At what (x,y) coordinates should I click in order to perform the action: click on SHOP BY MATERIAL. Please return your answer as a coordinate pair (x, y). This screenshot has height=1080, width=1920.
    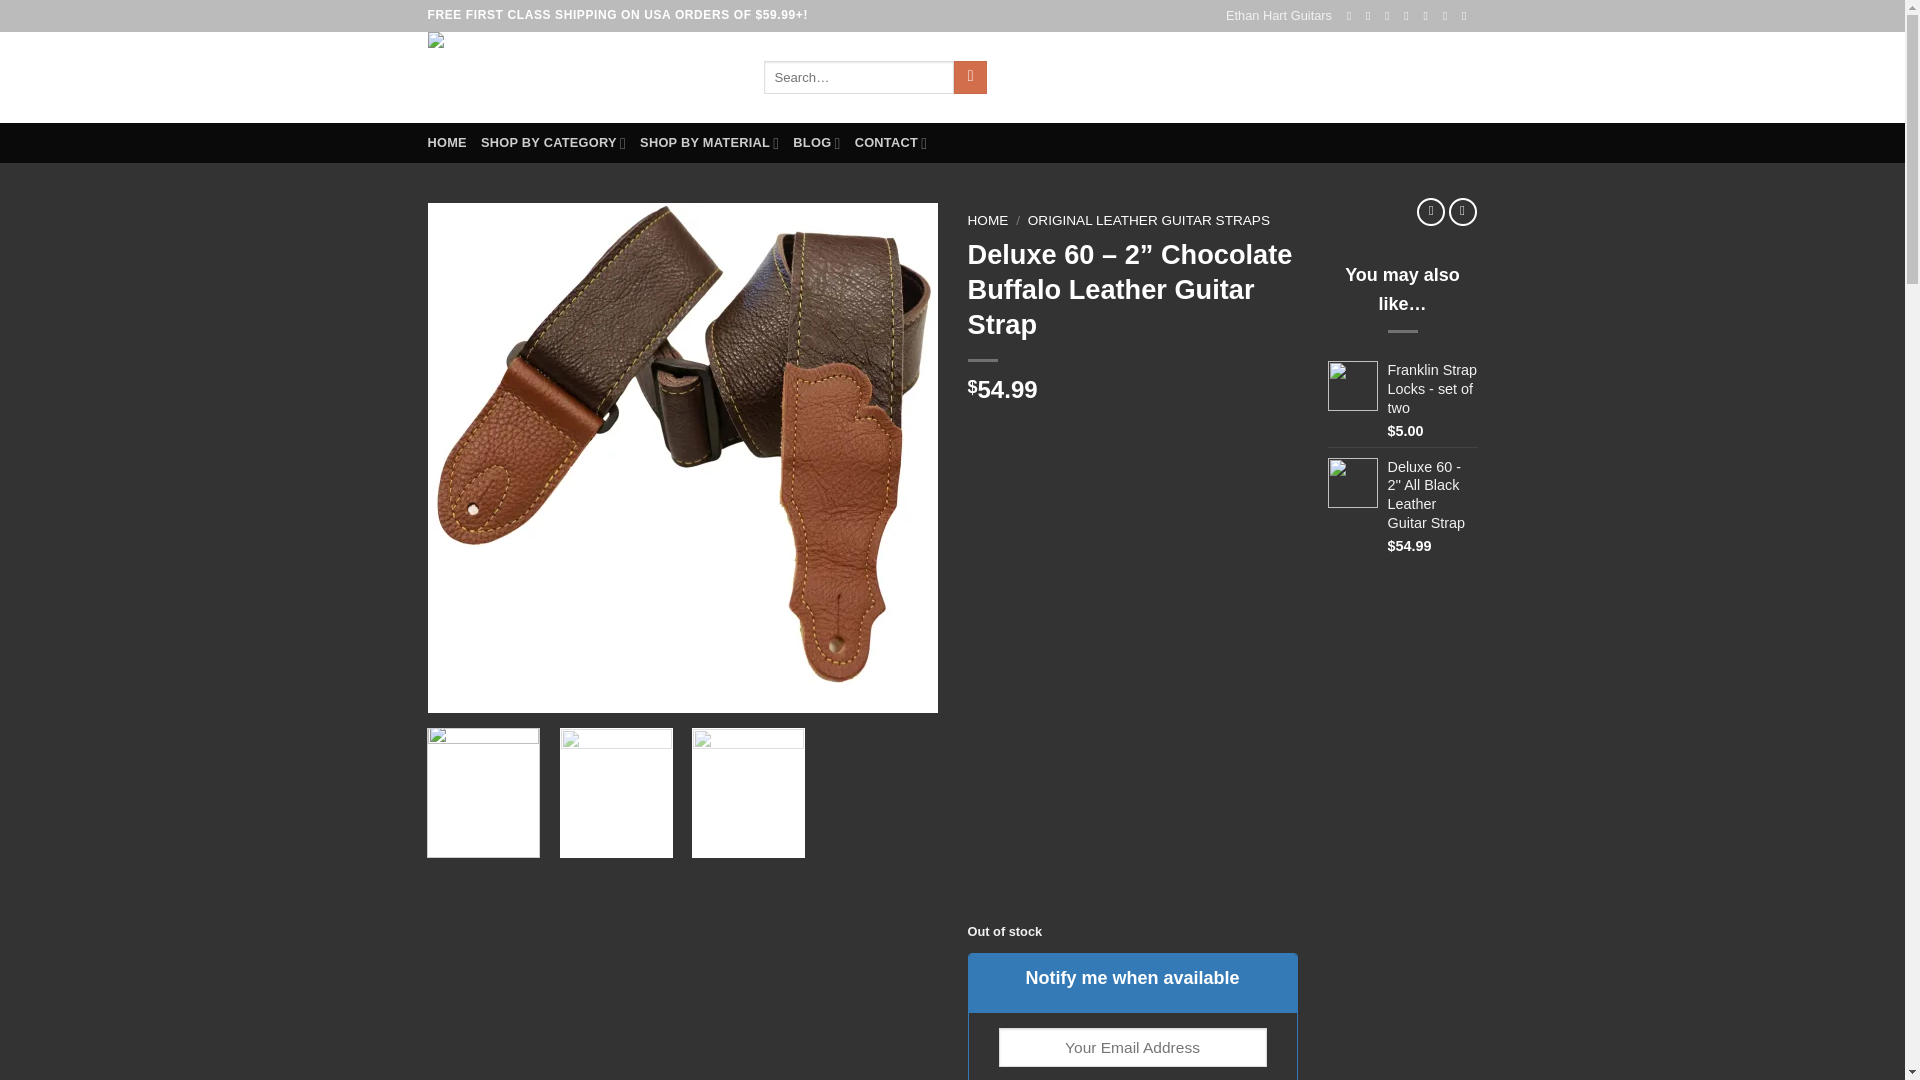
    Looking at the image, I should click on (709, 143).